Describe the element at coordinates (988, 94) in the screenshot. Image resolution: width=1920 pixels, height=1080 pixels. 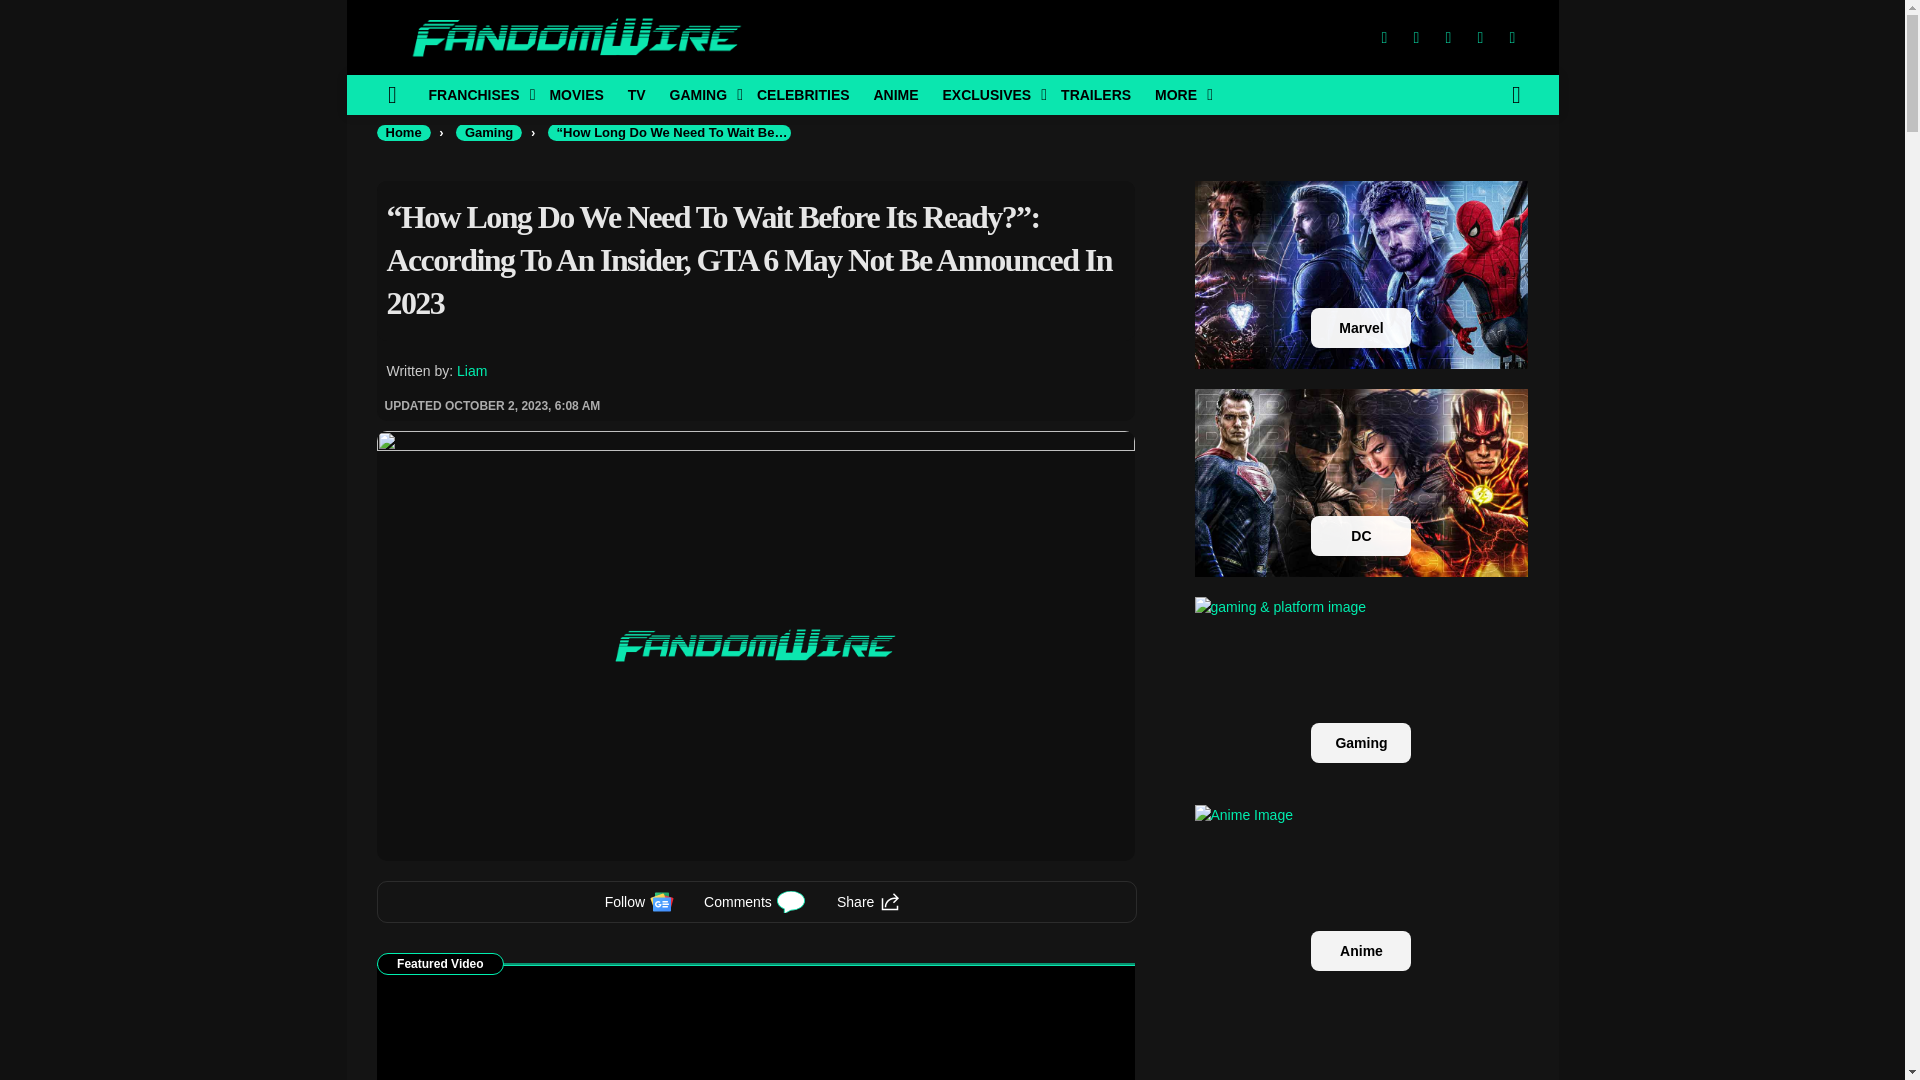
I see `EXCLUSIVES` at that location.